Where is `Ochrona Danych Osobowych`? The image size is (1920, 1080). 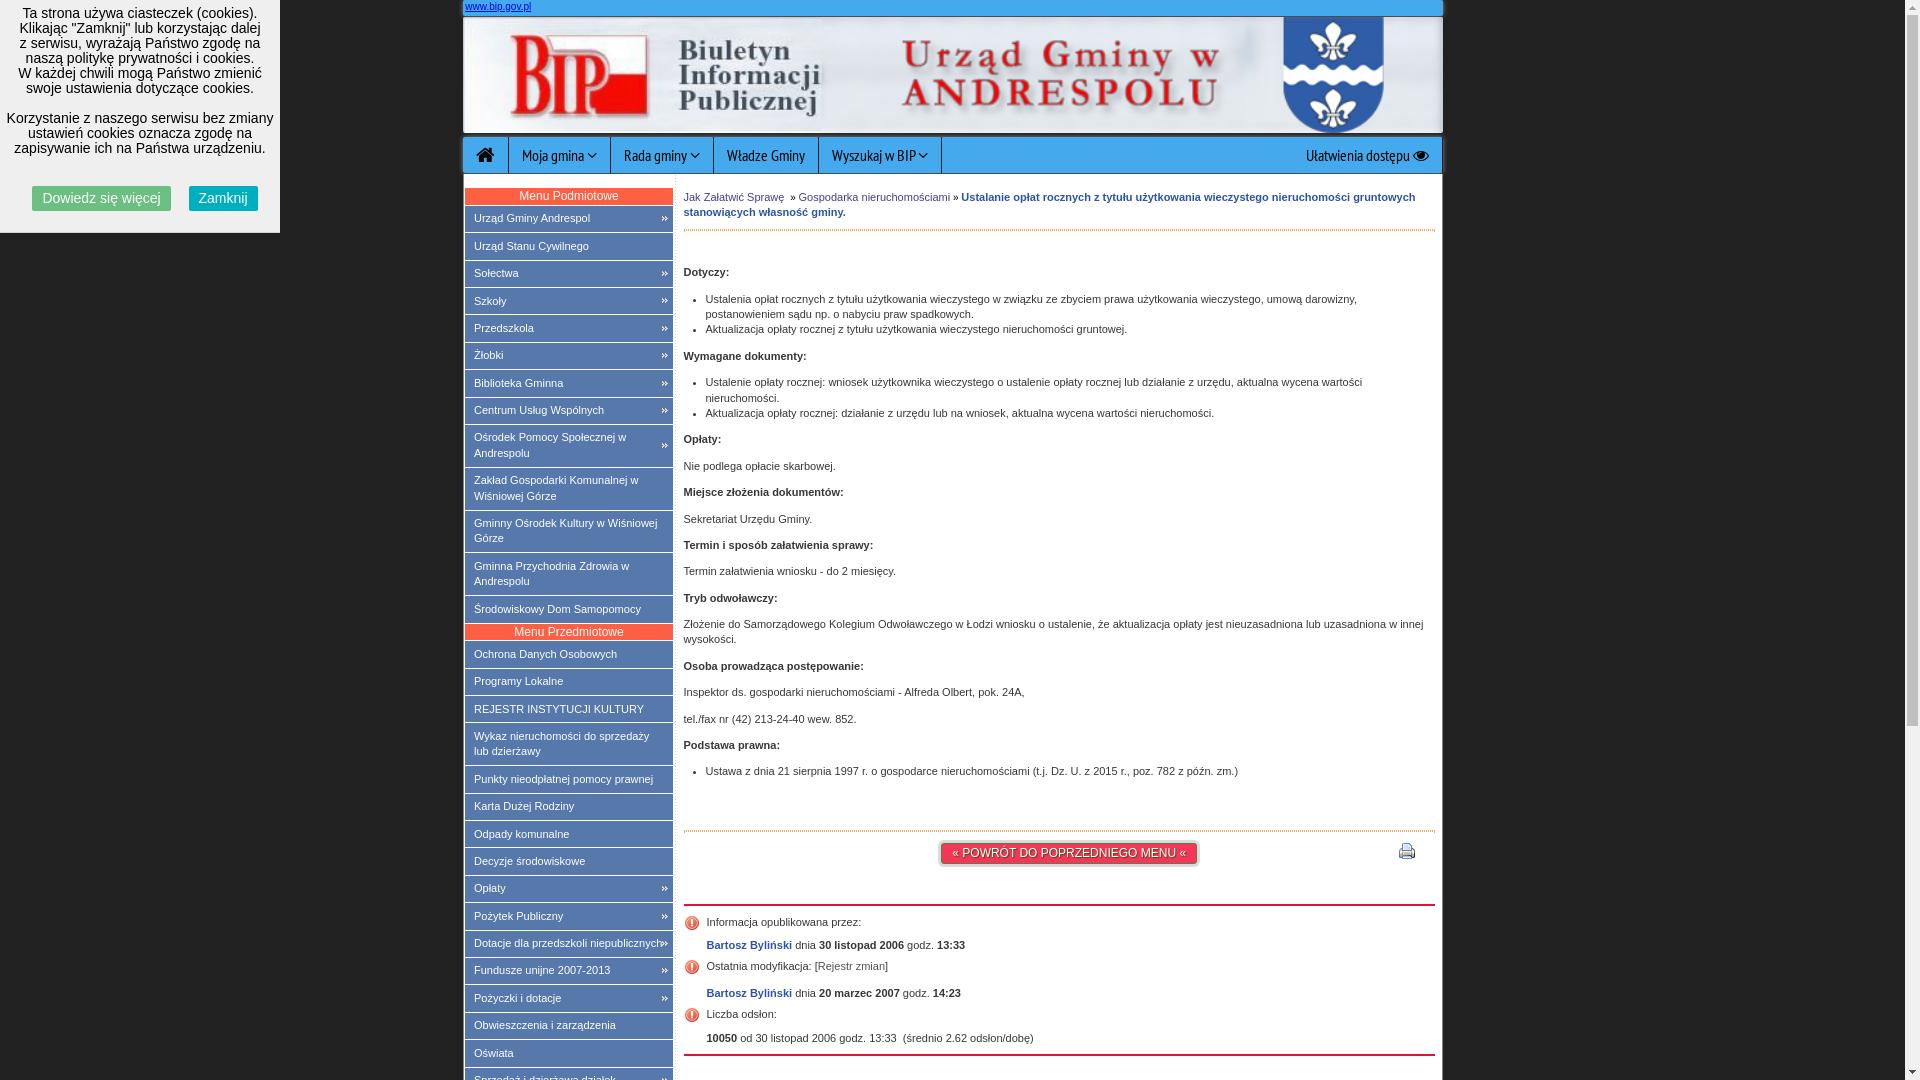
Ochrona Danych Osobowych is located at coordinates (569, 654).